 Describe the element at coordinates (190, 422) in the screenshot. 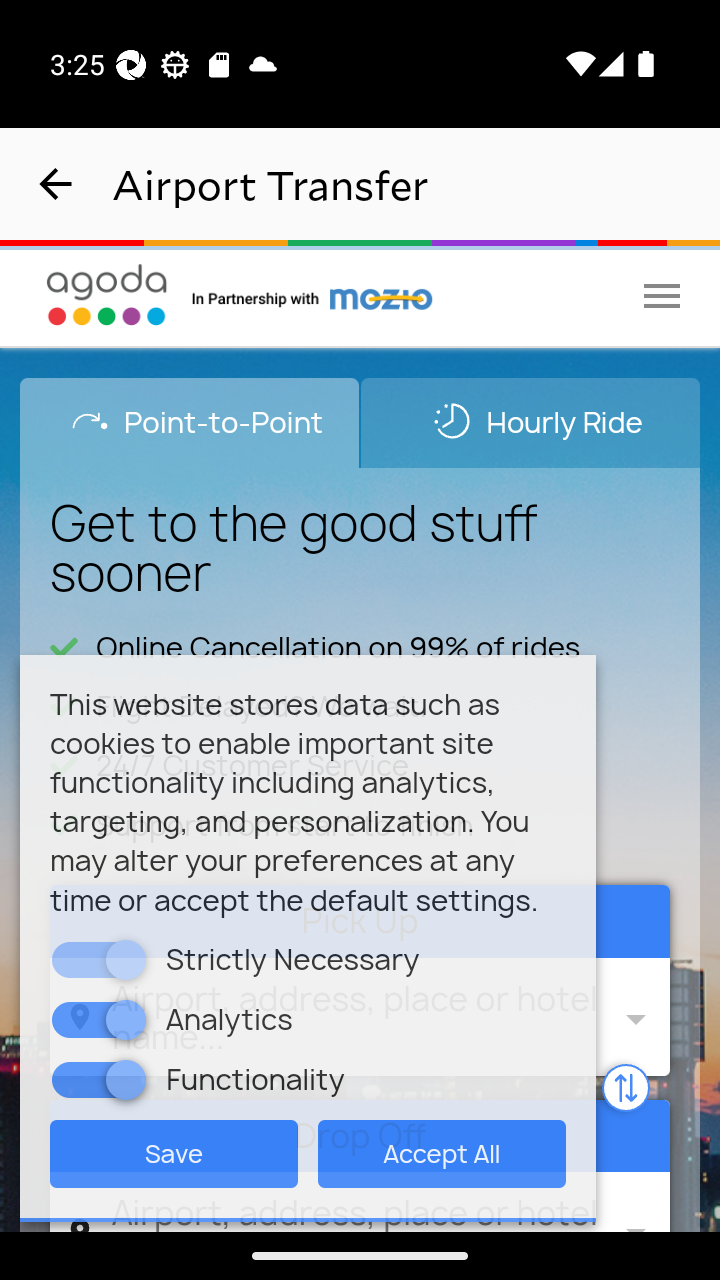

I see `Point-to-Point` at that location.